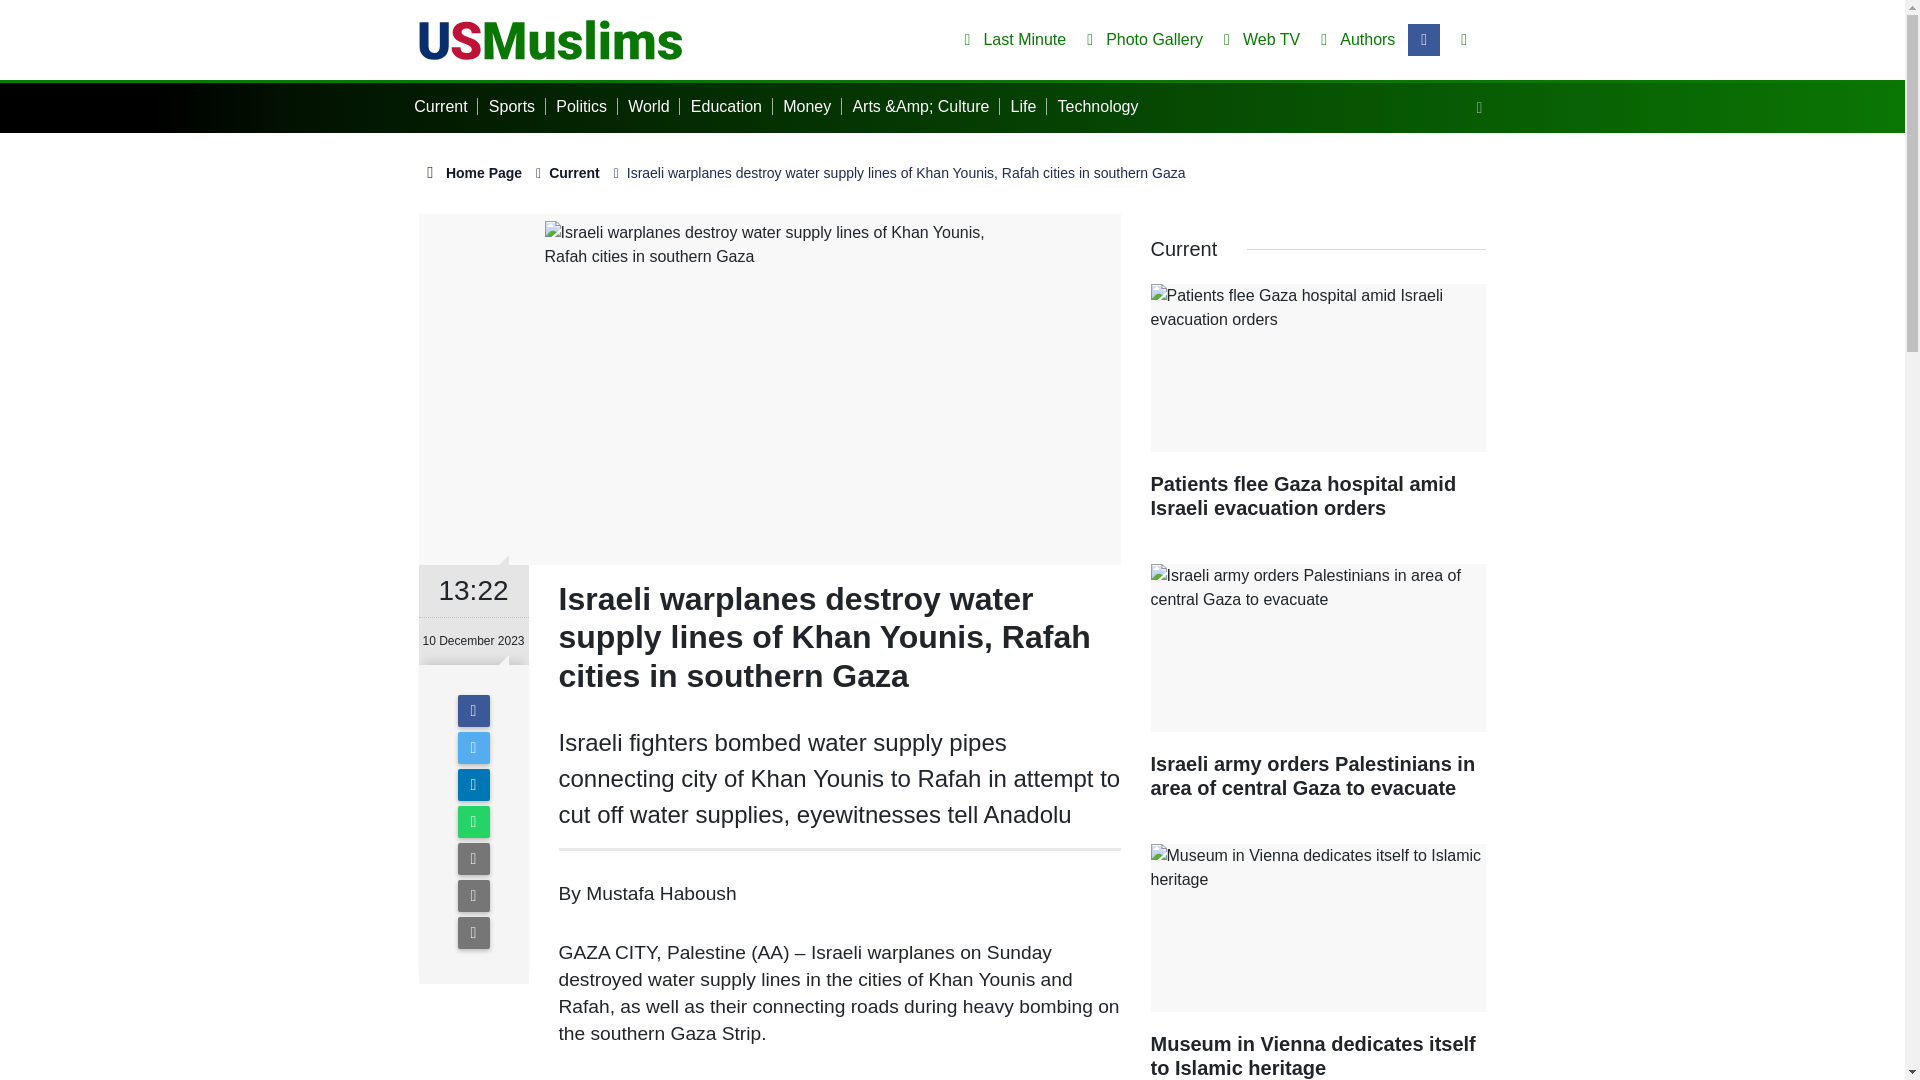 The width and height of the screenshot is (1920, 1080). Describe the element at coordinates (1318, 962) in the screenshot. I see `Museum in Vienna dedicates itself to Islamic heritage` at that location.